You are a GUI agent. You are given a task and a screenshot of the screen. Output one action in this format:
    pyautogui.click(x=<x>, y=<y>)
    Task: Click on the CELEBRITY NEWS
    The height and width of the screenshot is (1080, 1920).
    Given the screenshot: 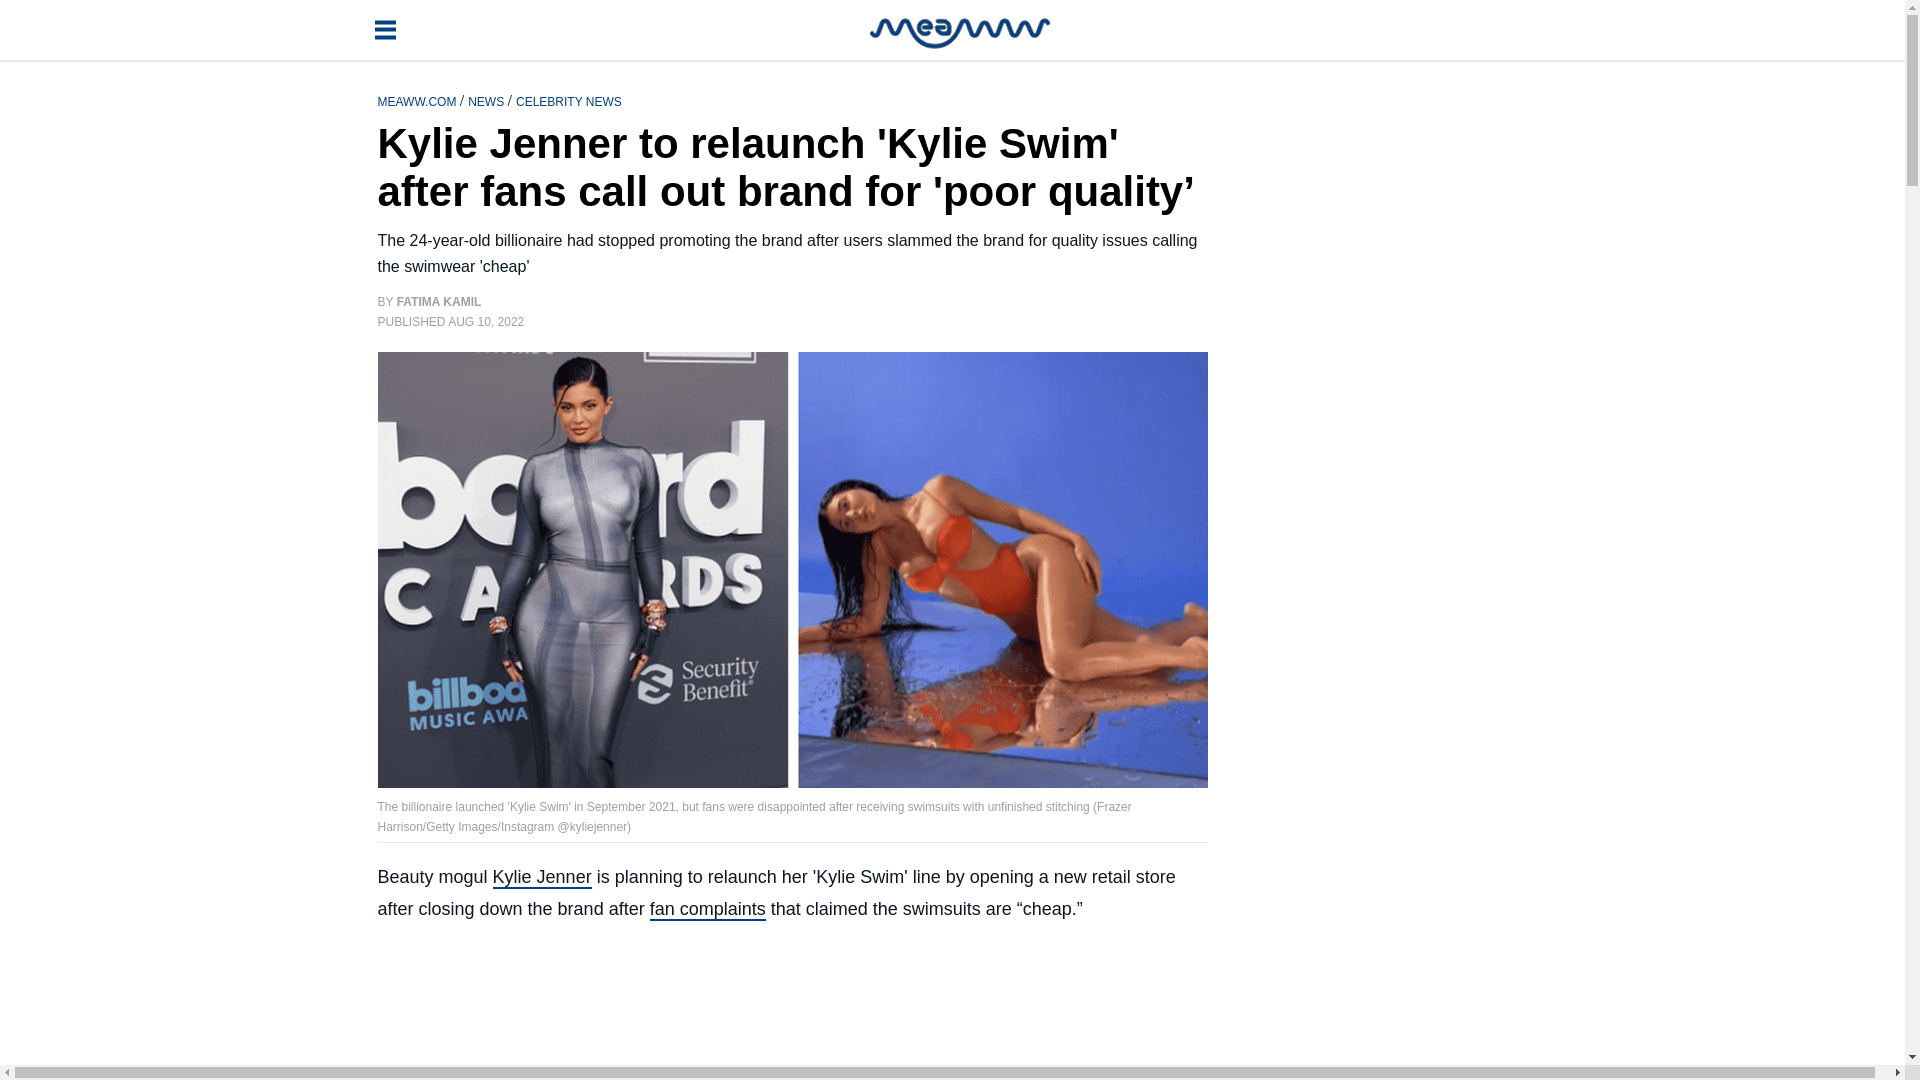 What is the action you would take?
    pyautogui.click(x=569, y=100)
    